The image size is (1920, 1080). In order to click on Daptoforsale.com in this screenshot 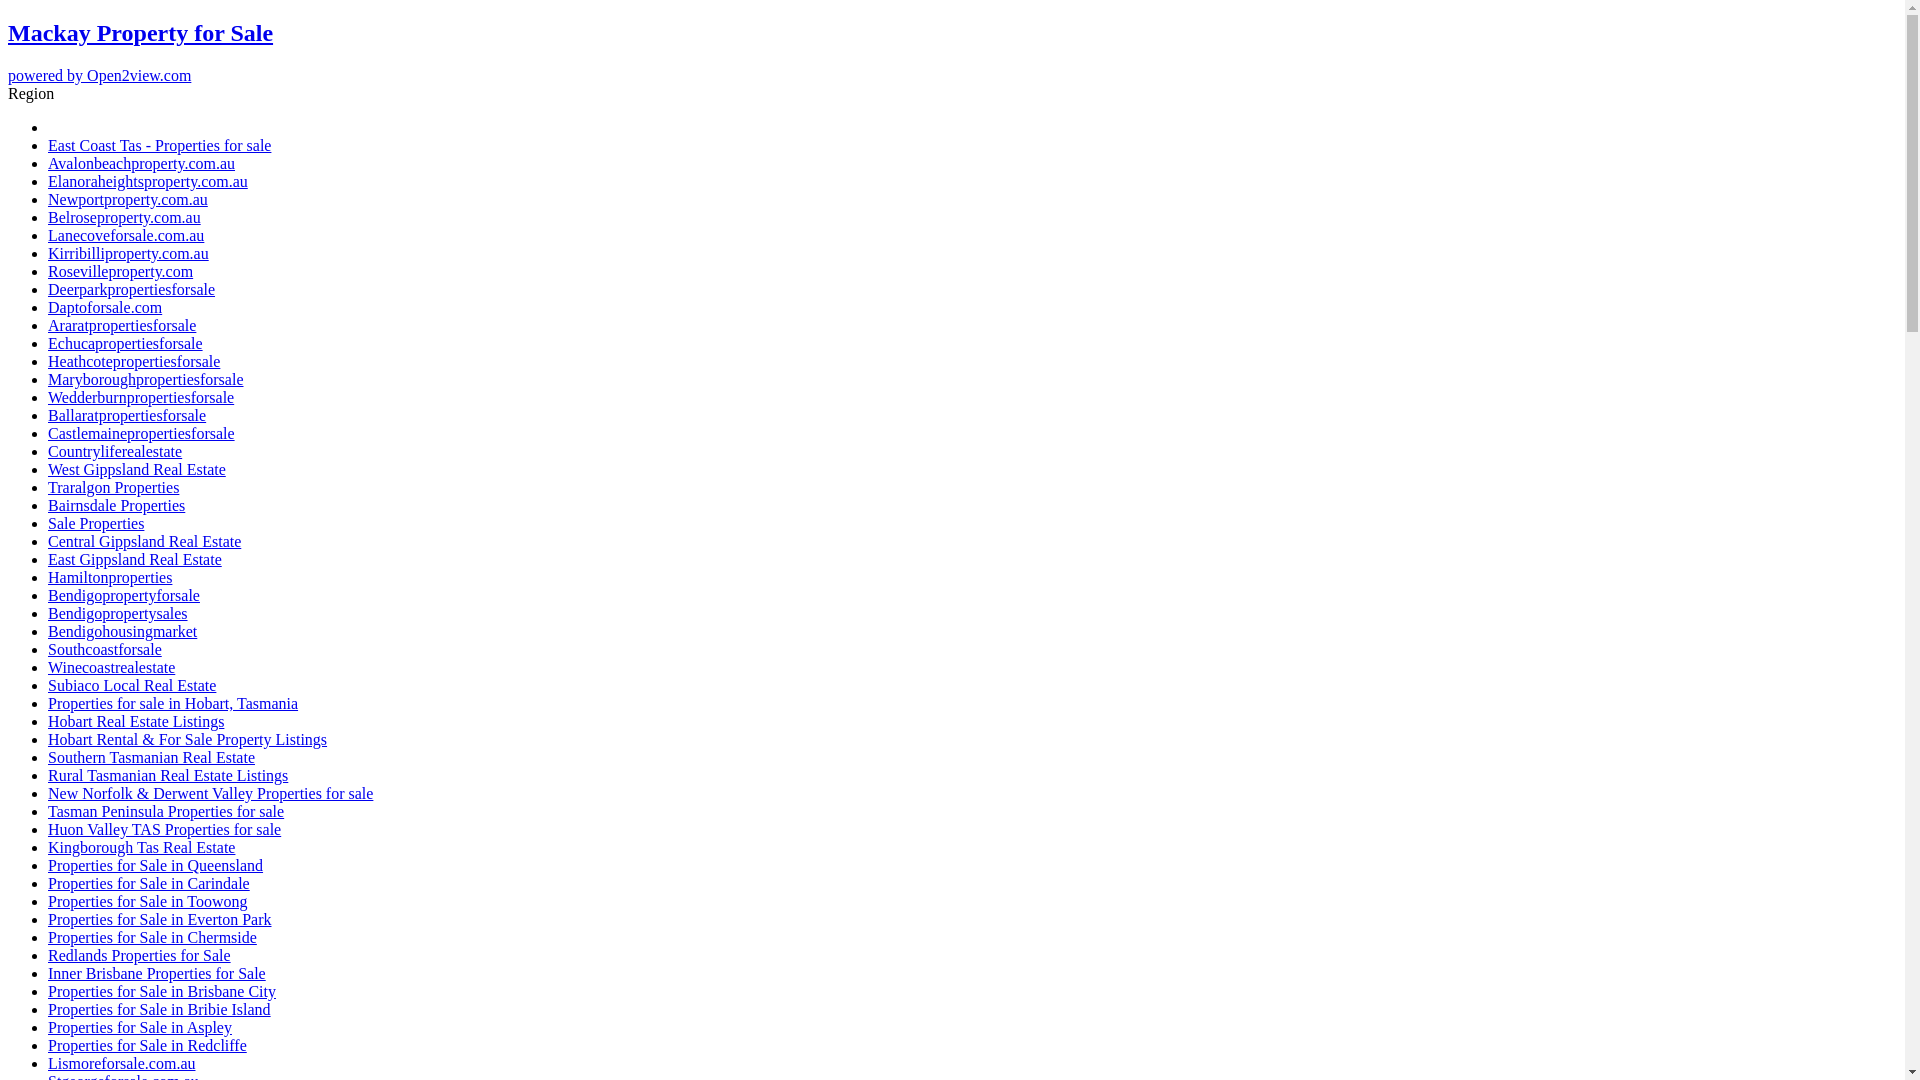, I will do `click(105, 308)`.